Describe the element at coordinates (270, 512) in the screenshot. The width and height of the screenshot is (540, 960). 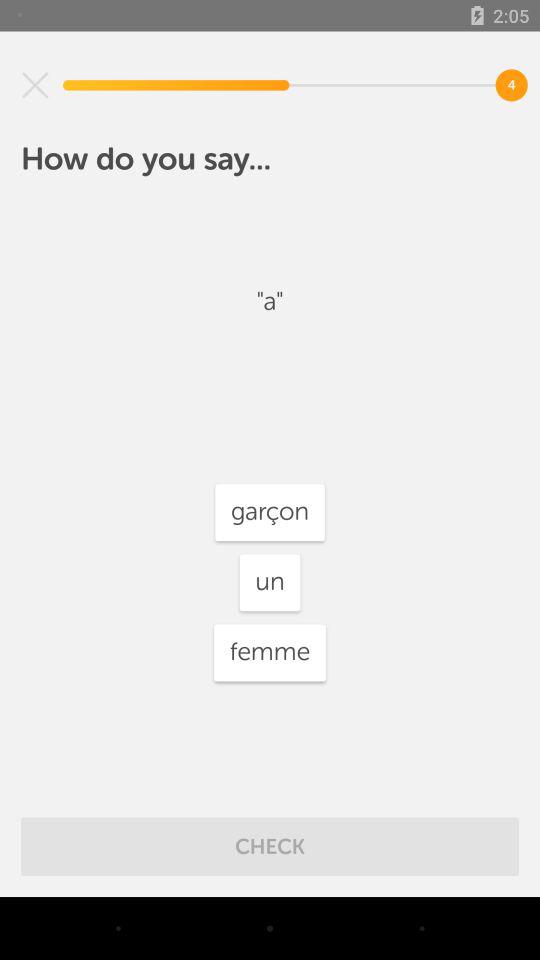
I see `click the item above un icon` at that location.